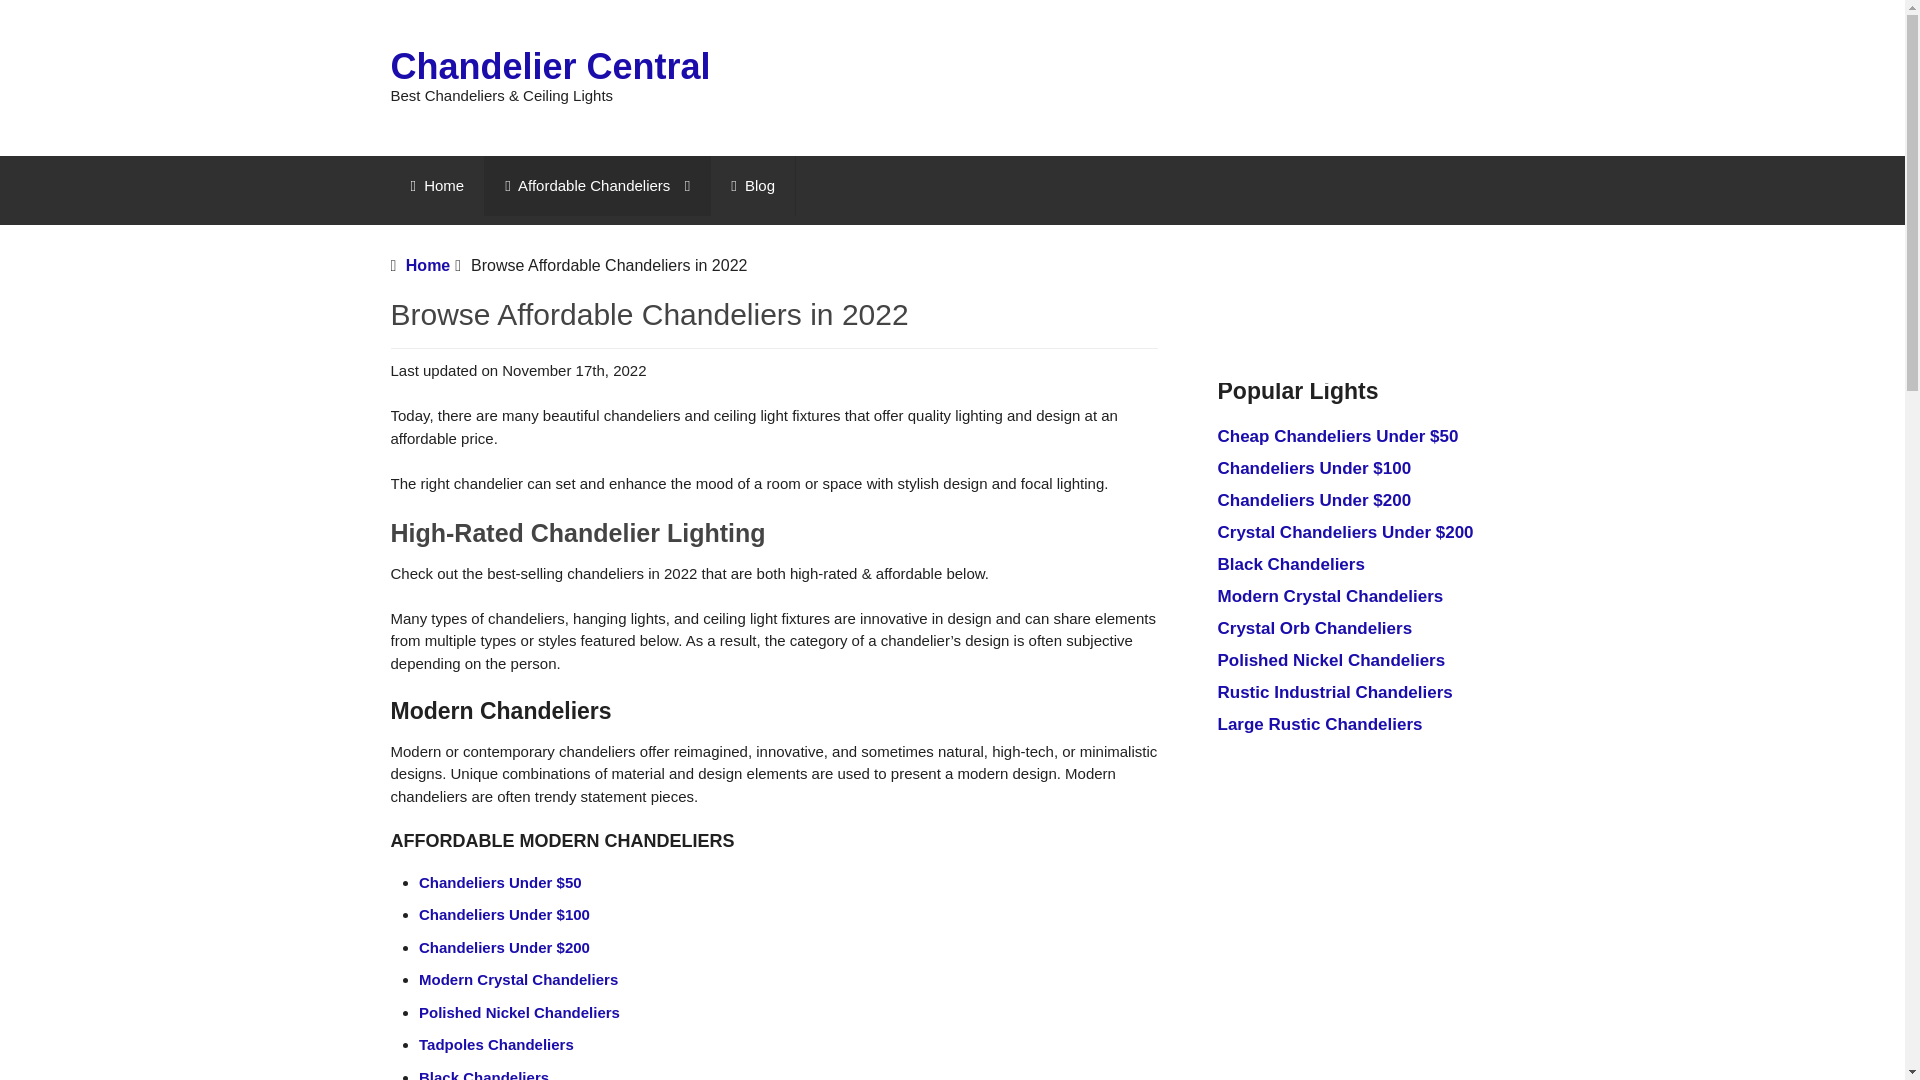  What do you see at coordinates (550, 66) in the screenshot?
I see `Chandelier Central` at bounding box center [550, 66].